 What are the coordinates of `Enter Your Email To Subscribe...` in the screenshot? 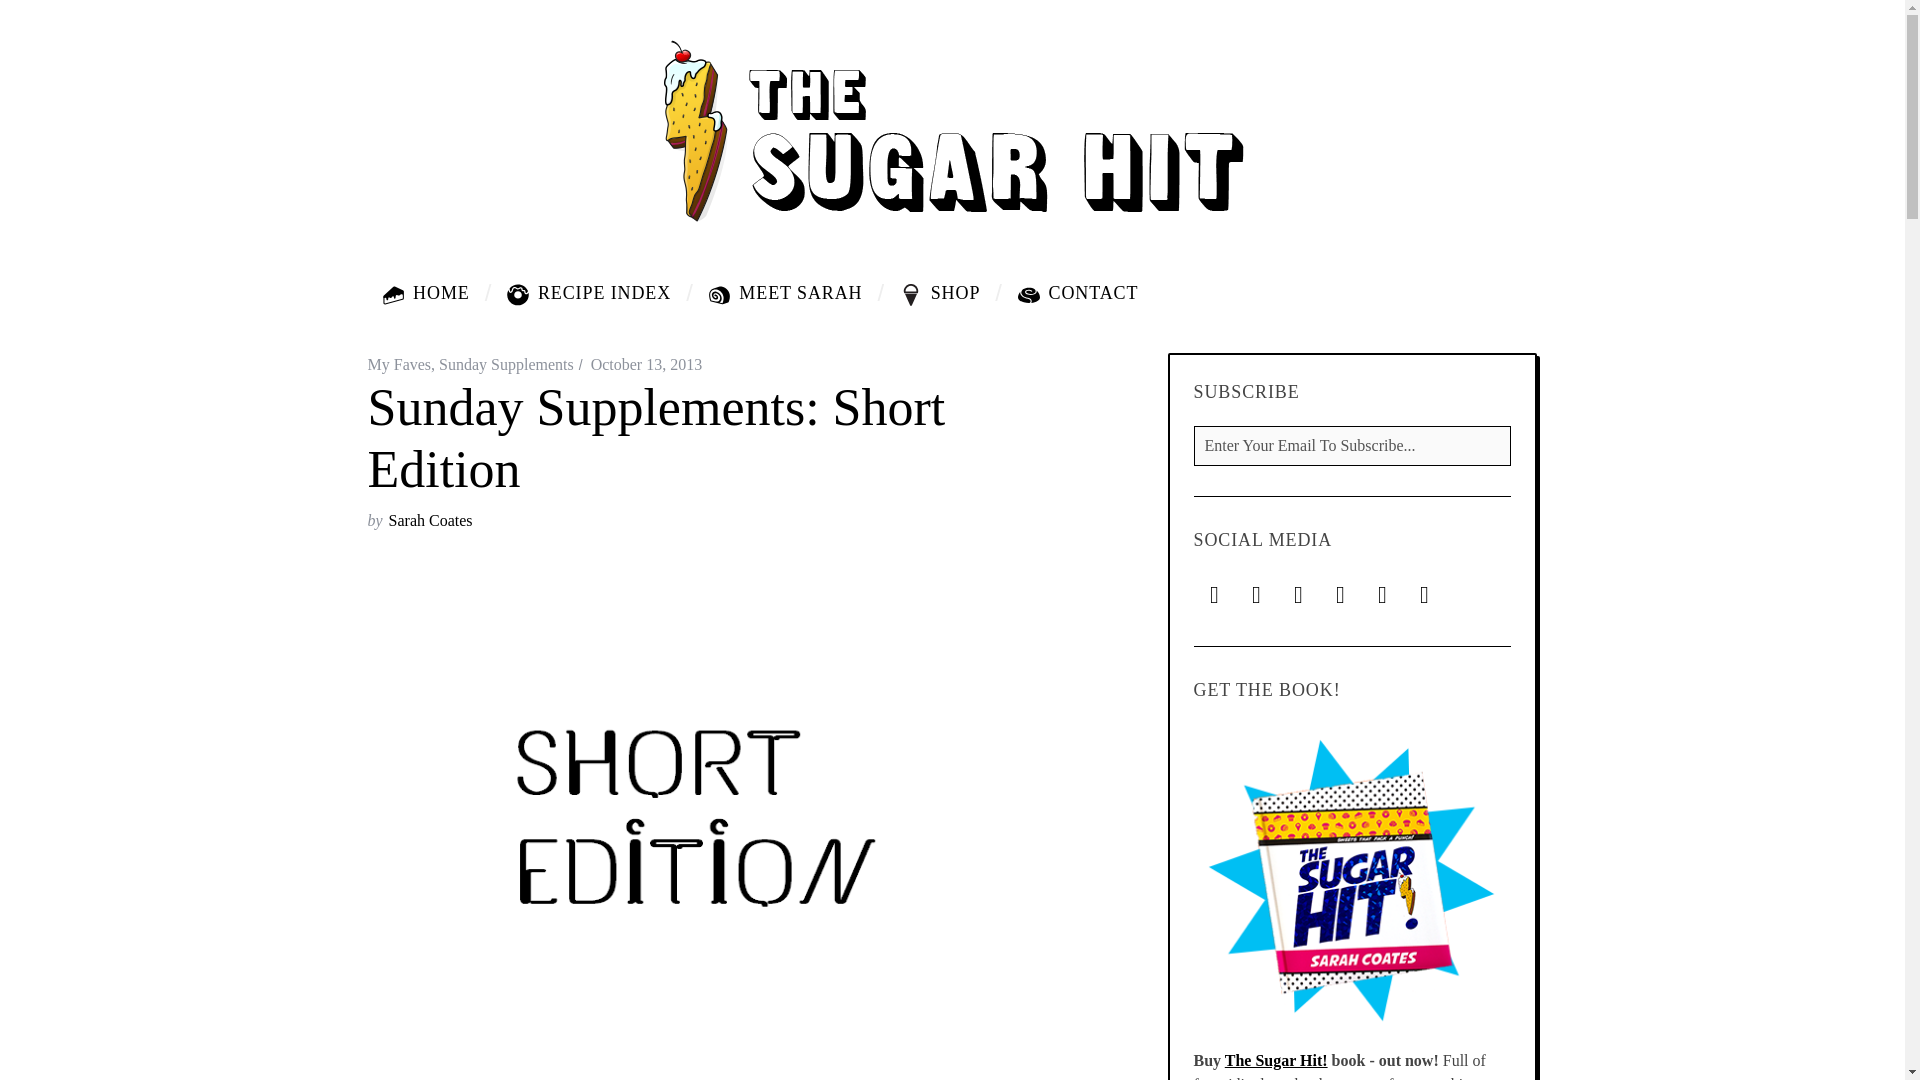 It's located at (1353, 445).